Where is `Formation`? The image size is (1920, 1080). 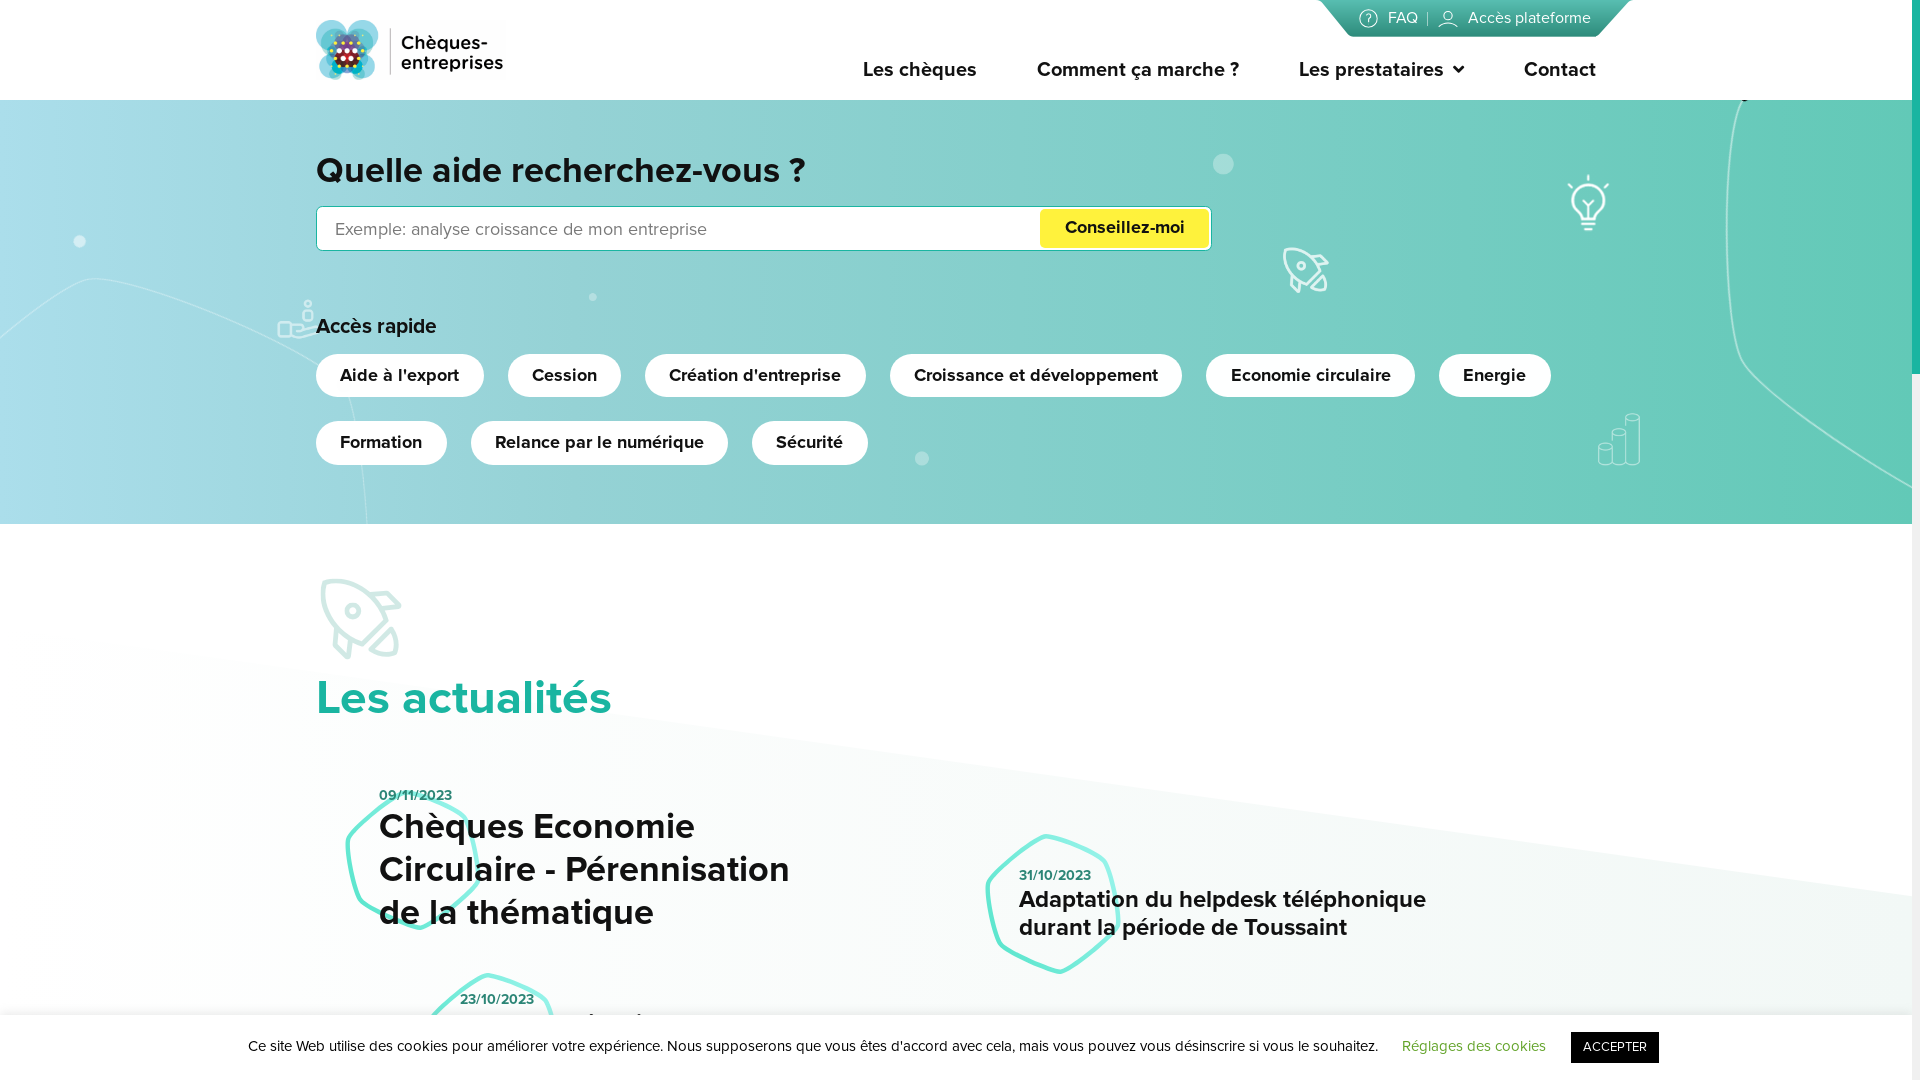
Formation is located at coordinates (382, 442).